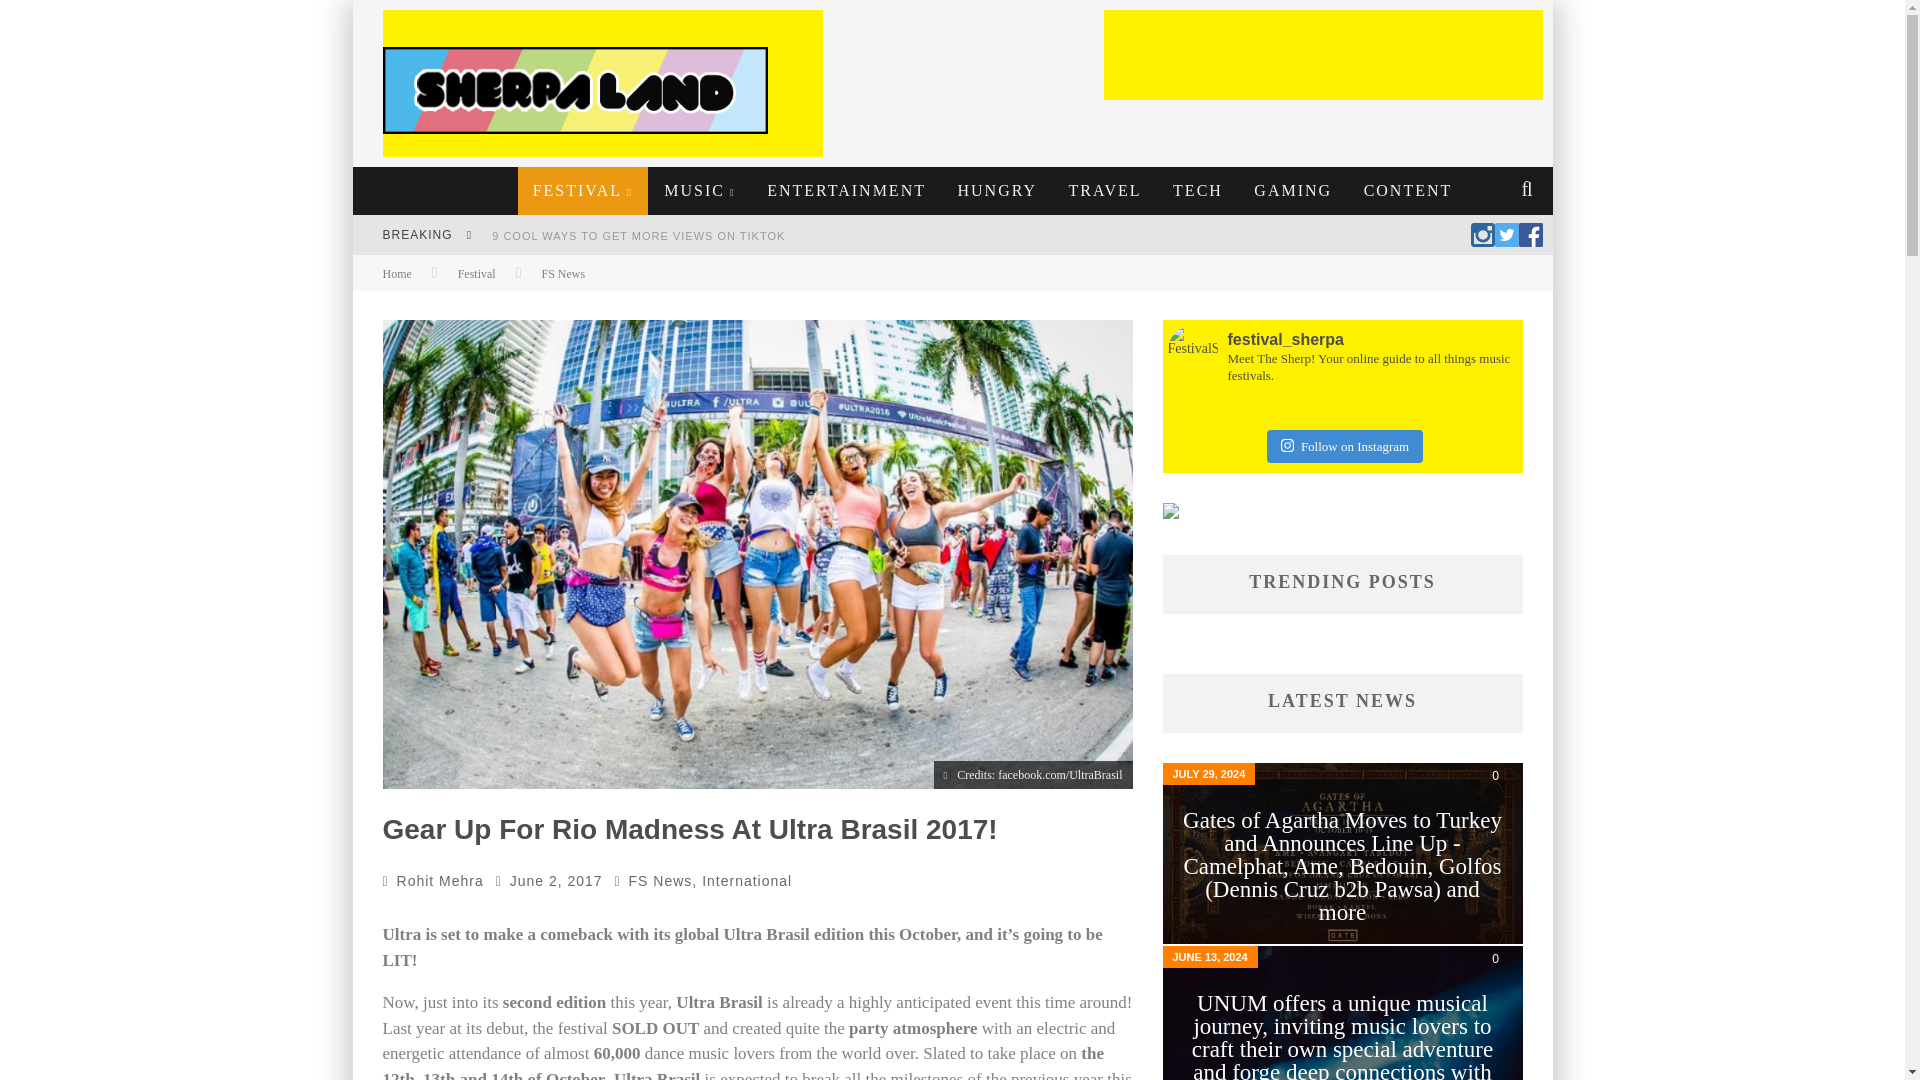 This screenshot has height=1080, width=1920. I want to click on FESTIVAL, so click(583, 190).